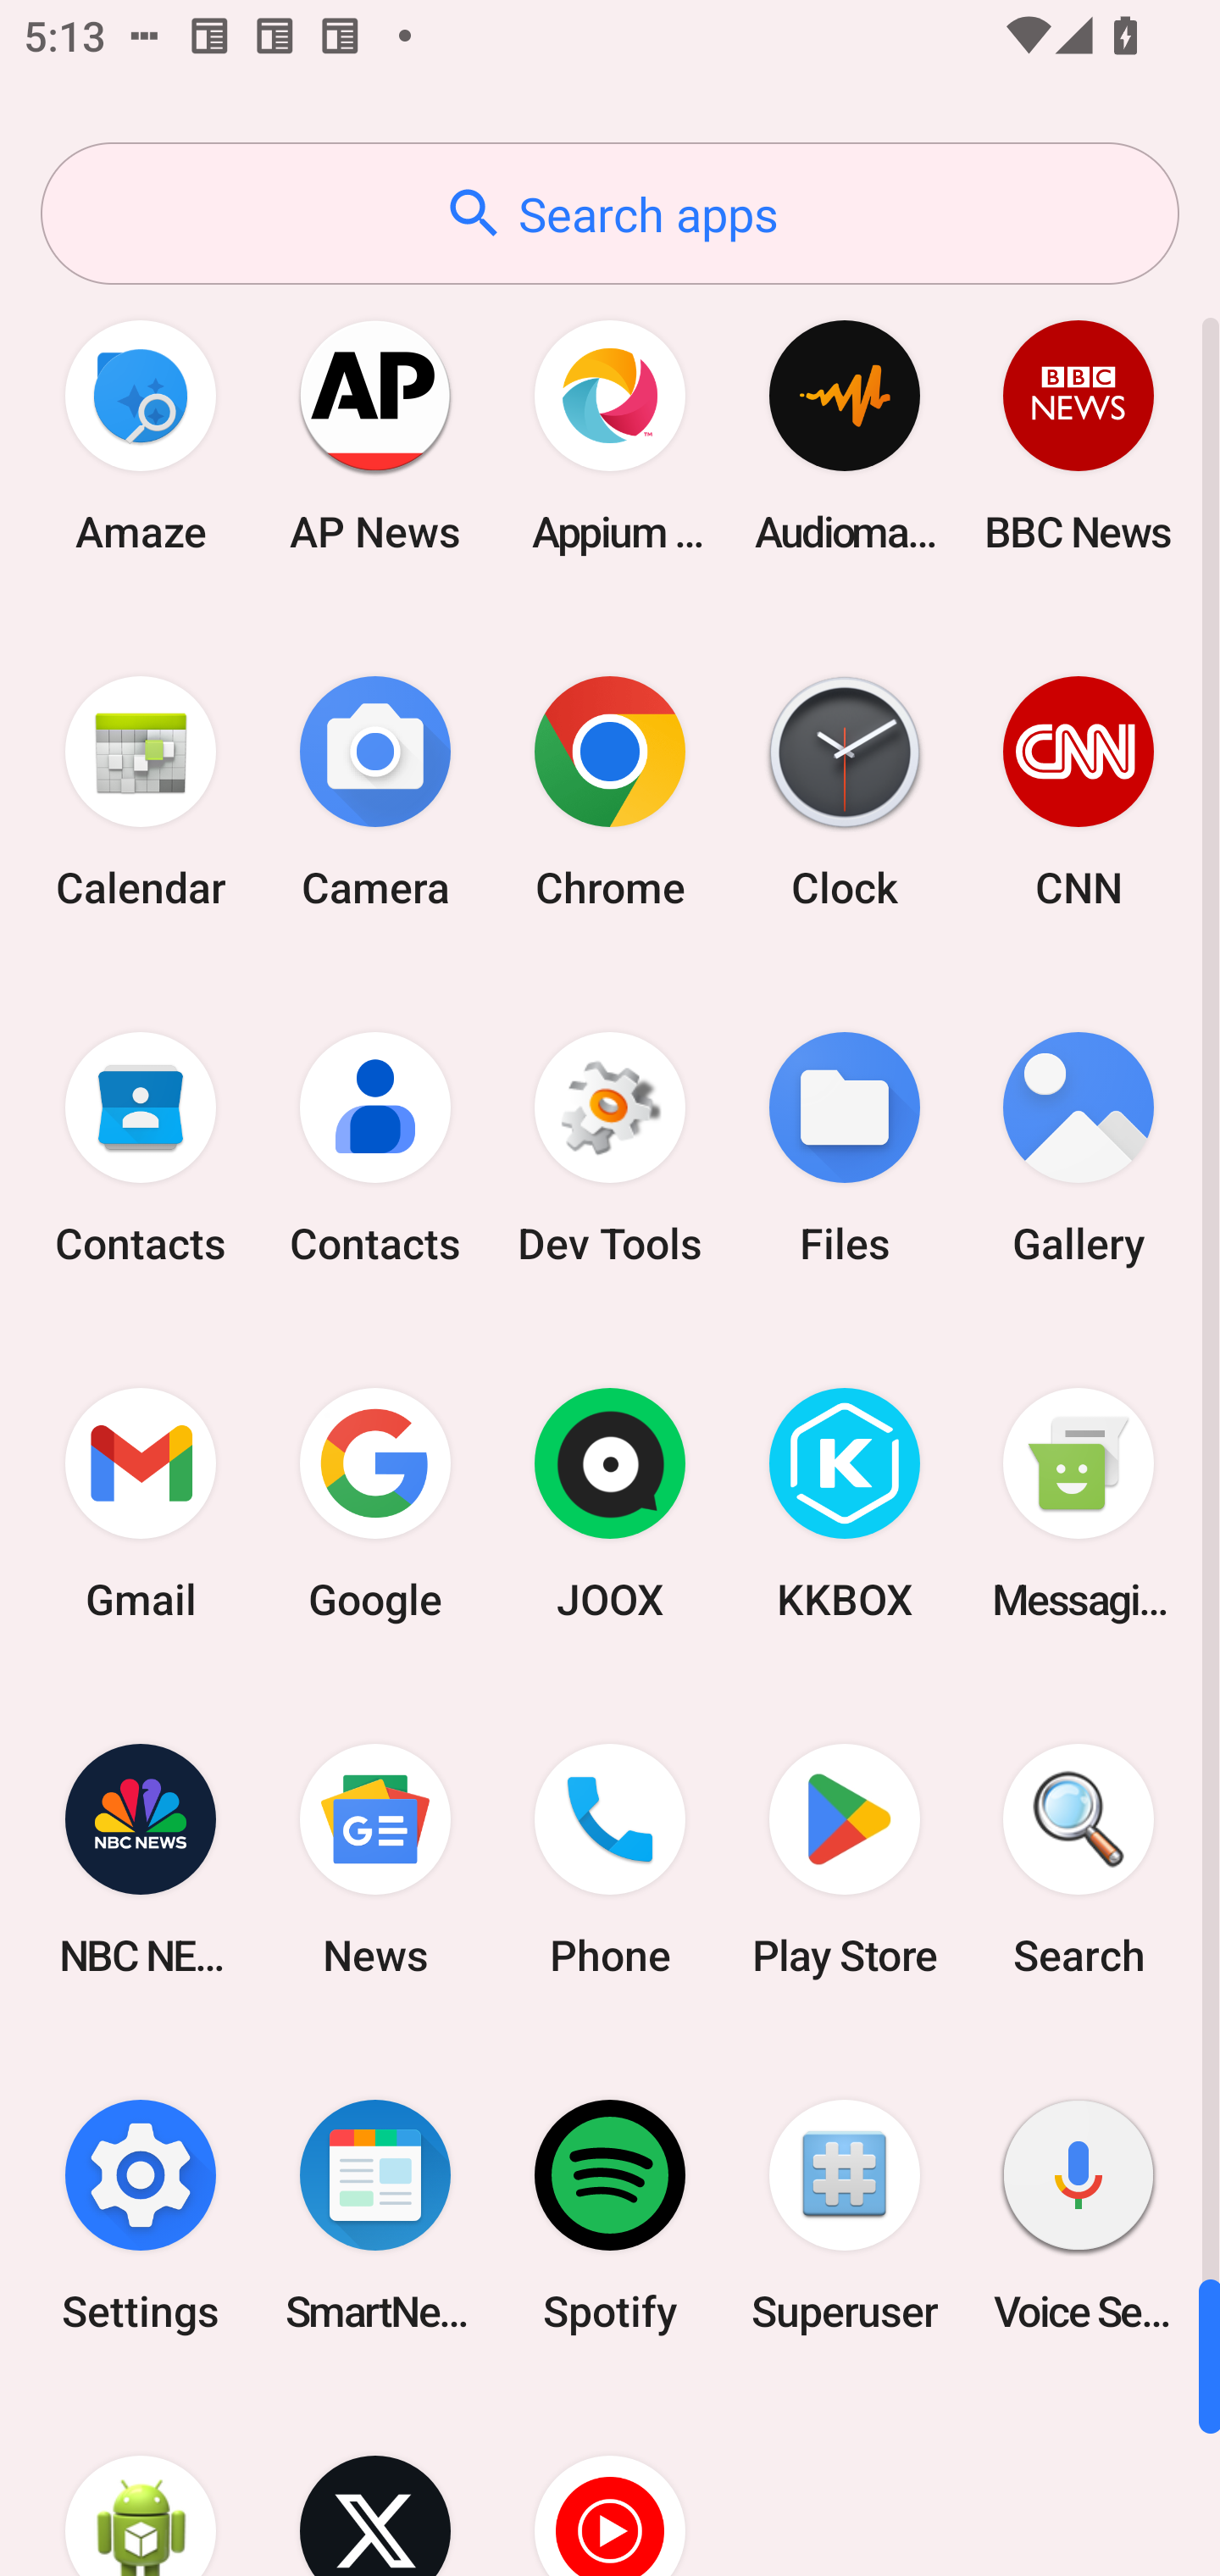 This screenshot has height=2576, width=1220. What do you see at coordinates (141, 436) in the screenshot?
I see `Amaze` at bounding box center [141, 436].